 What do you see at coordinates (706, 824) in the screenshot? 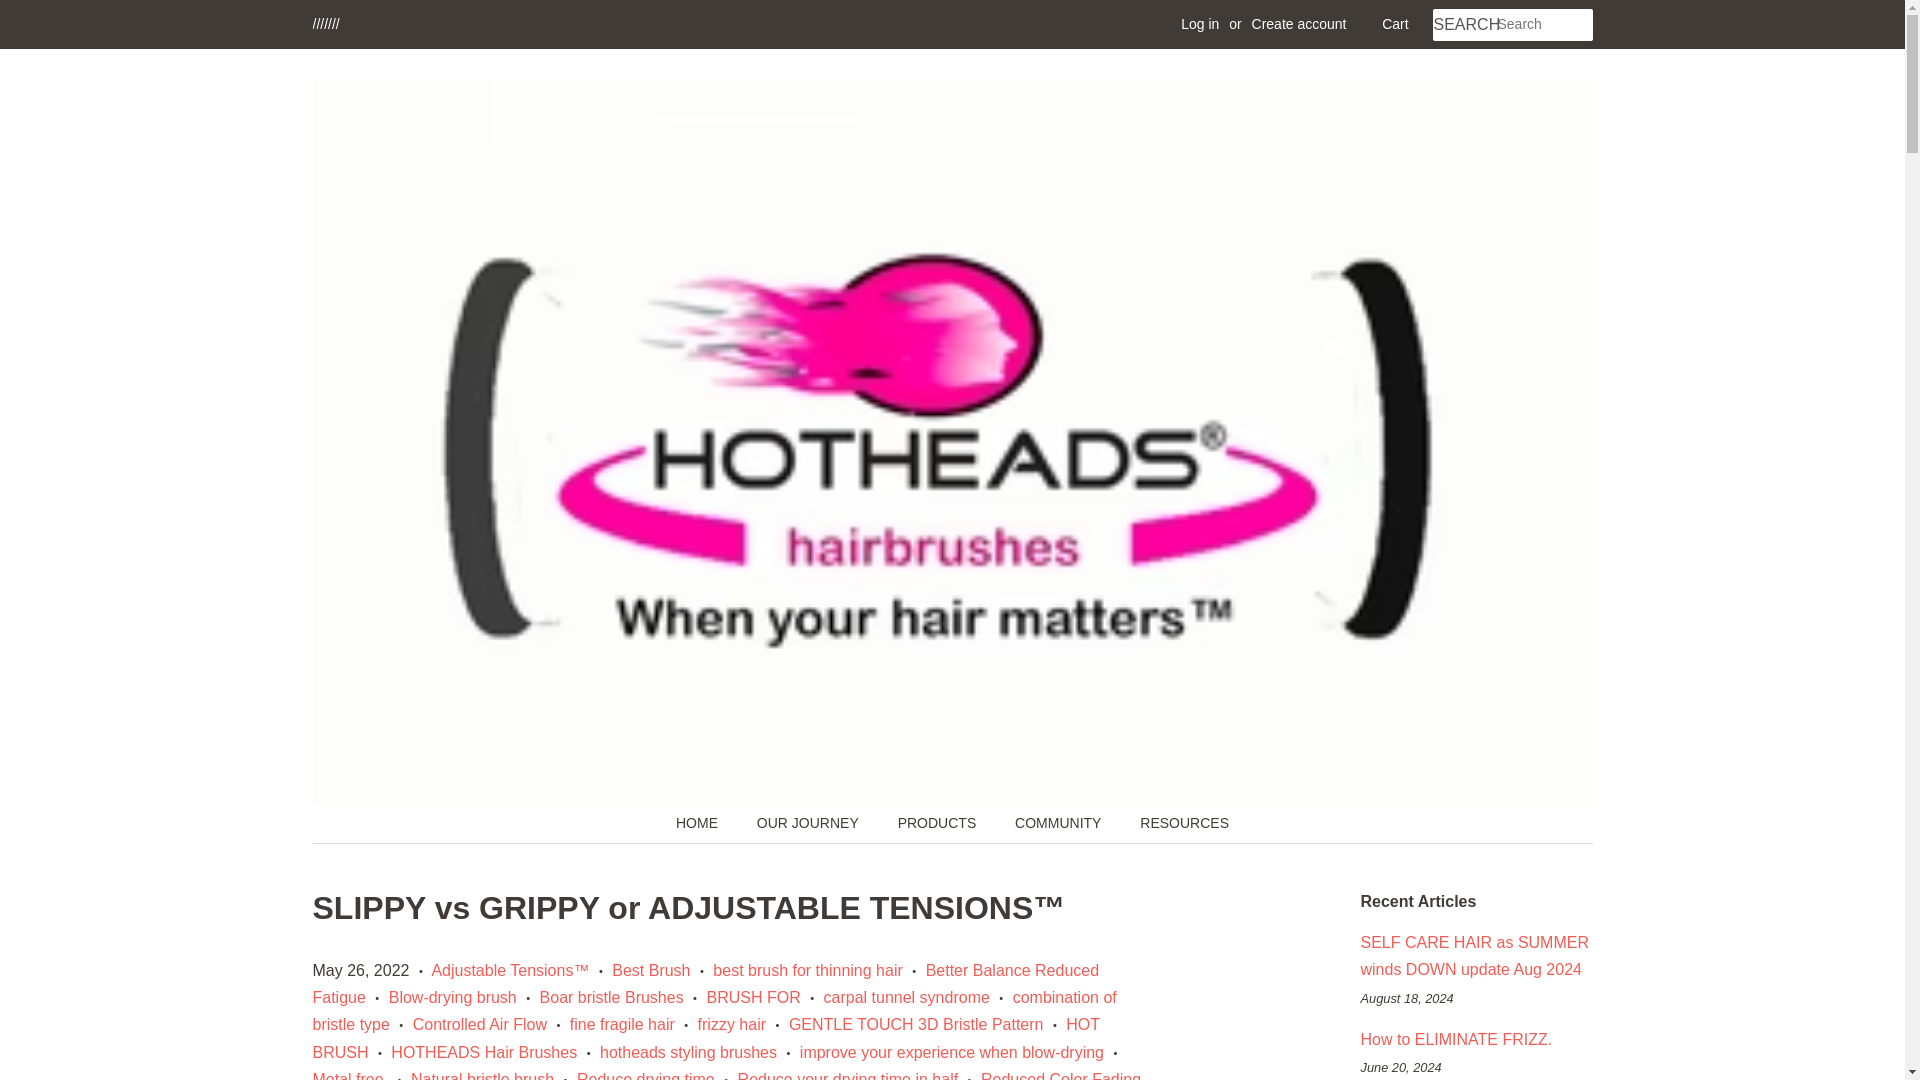
I see `HOME` at bounding box center [706, 824].